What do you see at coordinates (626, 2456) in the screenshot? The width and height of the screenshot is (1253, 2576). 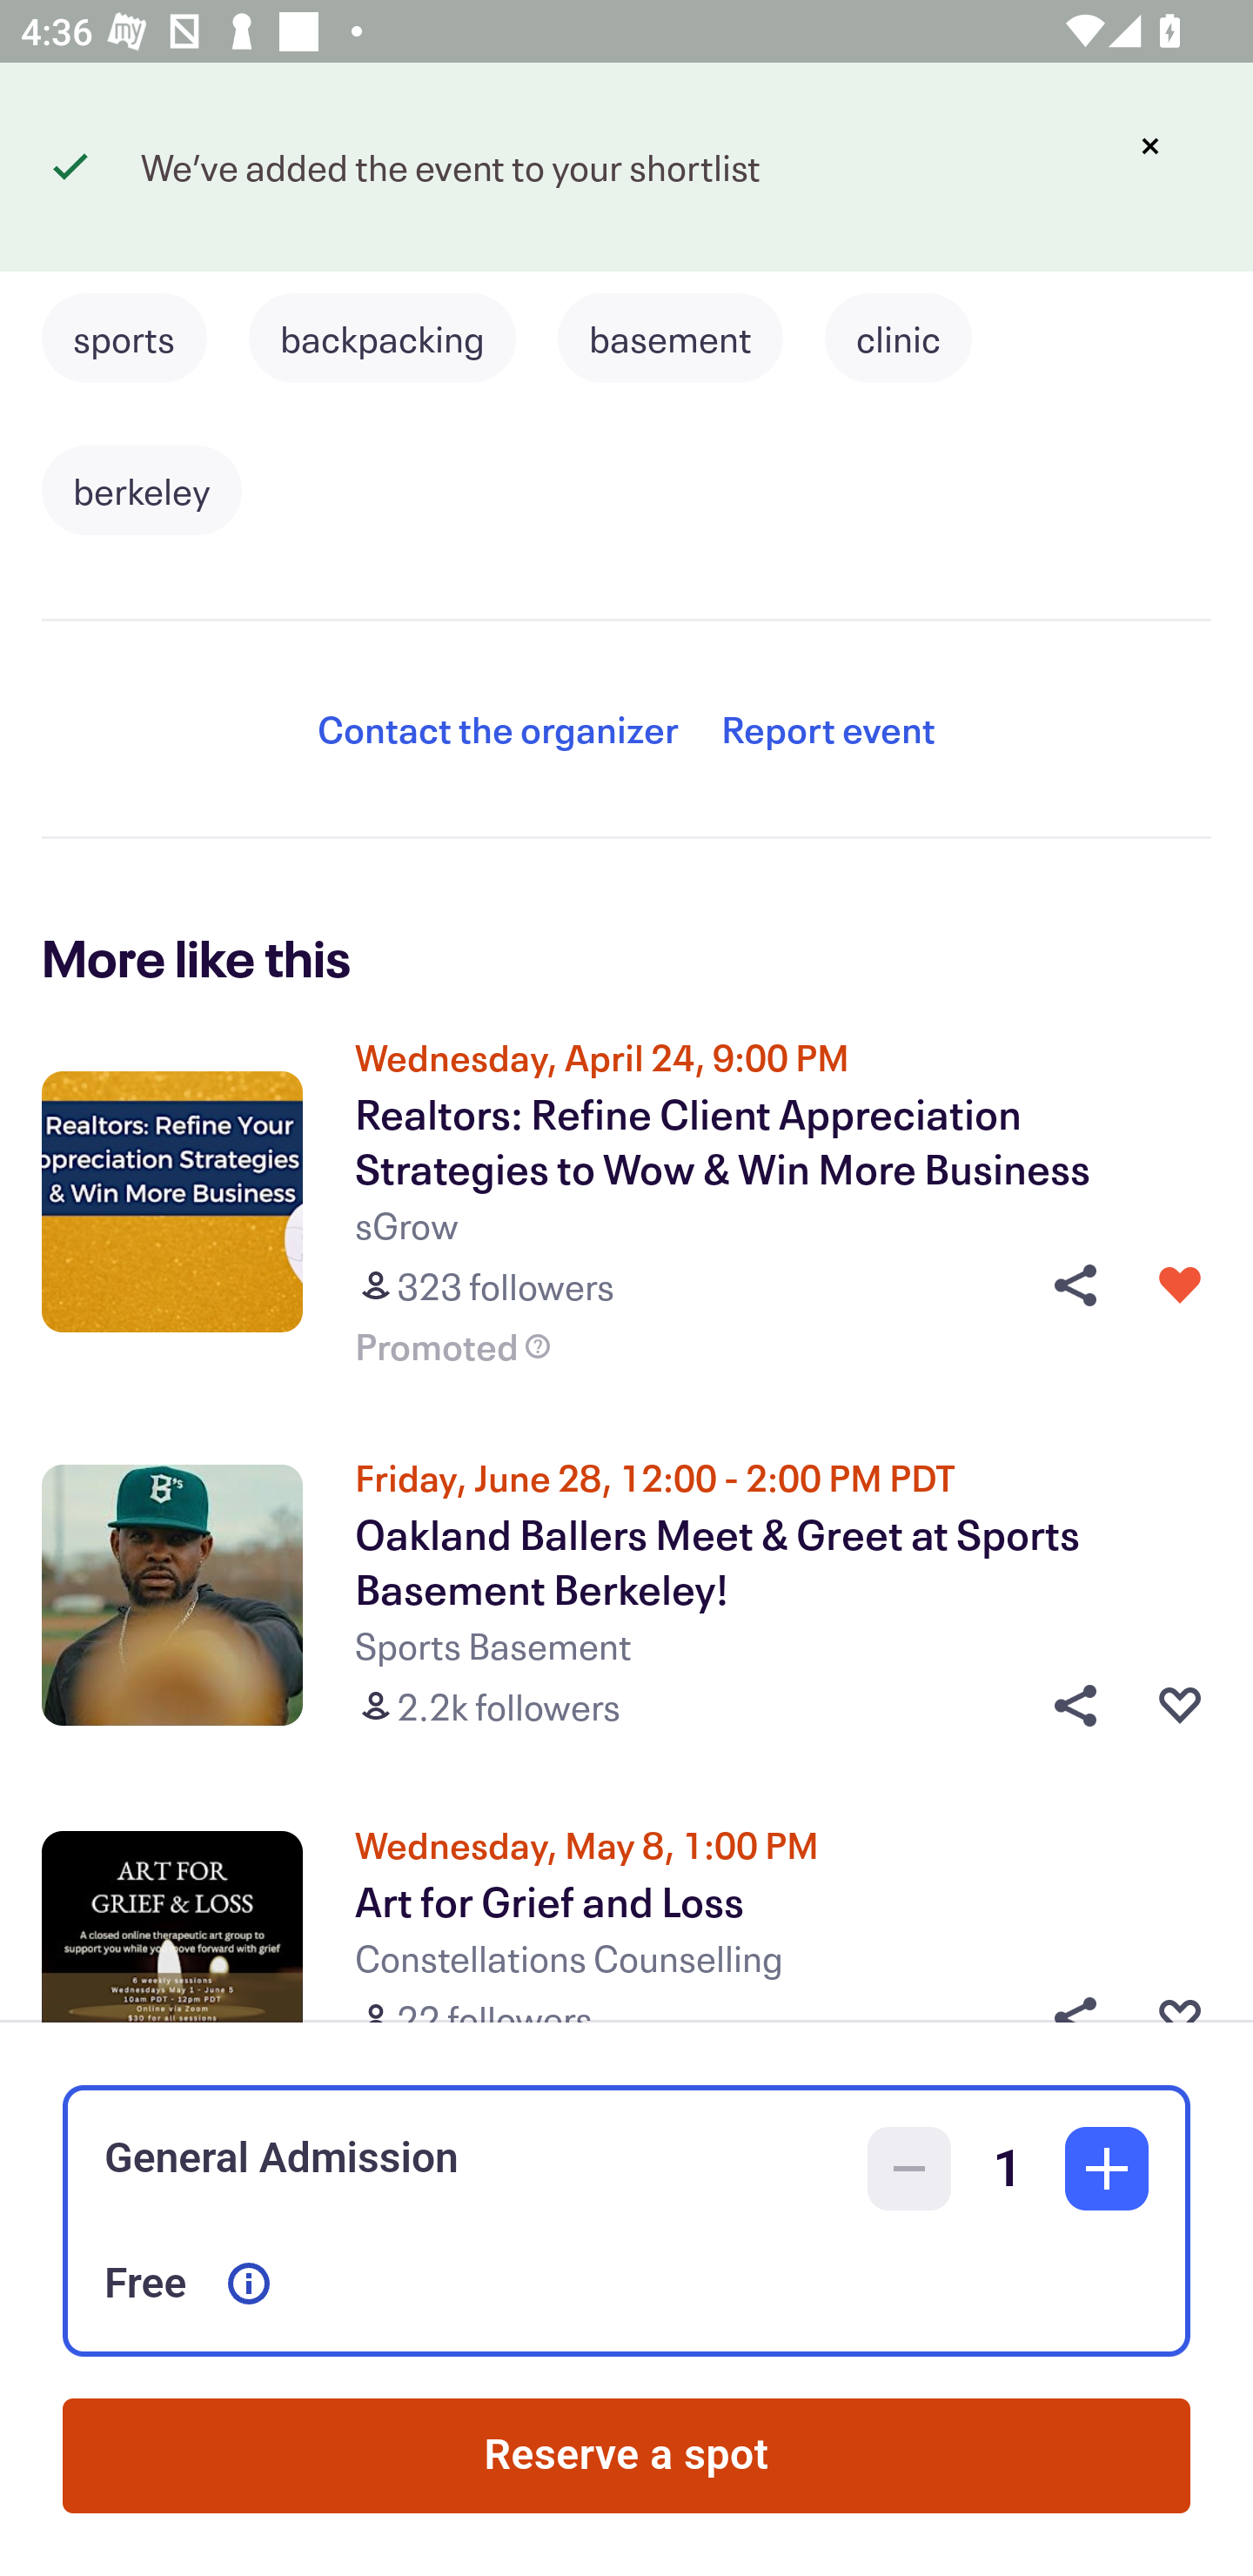 I see `Reserve a spot` at bounding box center [626, 2456].